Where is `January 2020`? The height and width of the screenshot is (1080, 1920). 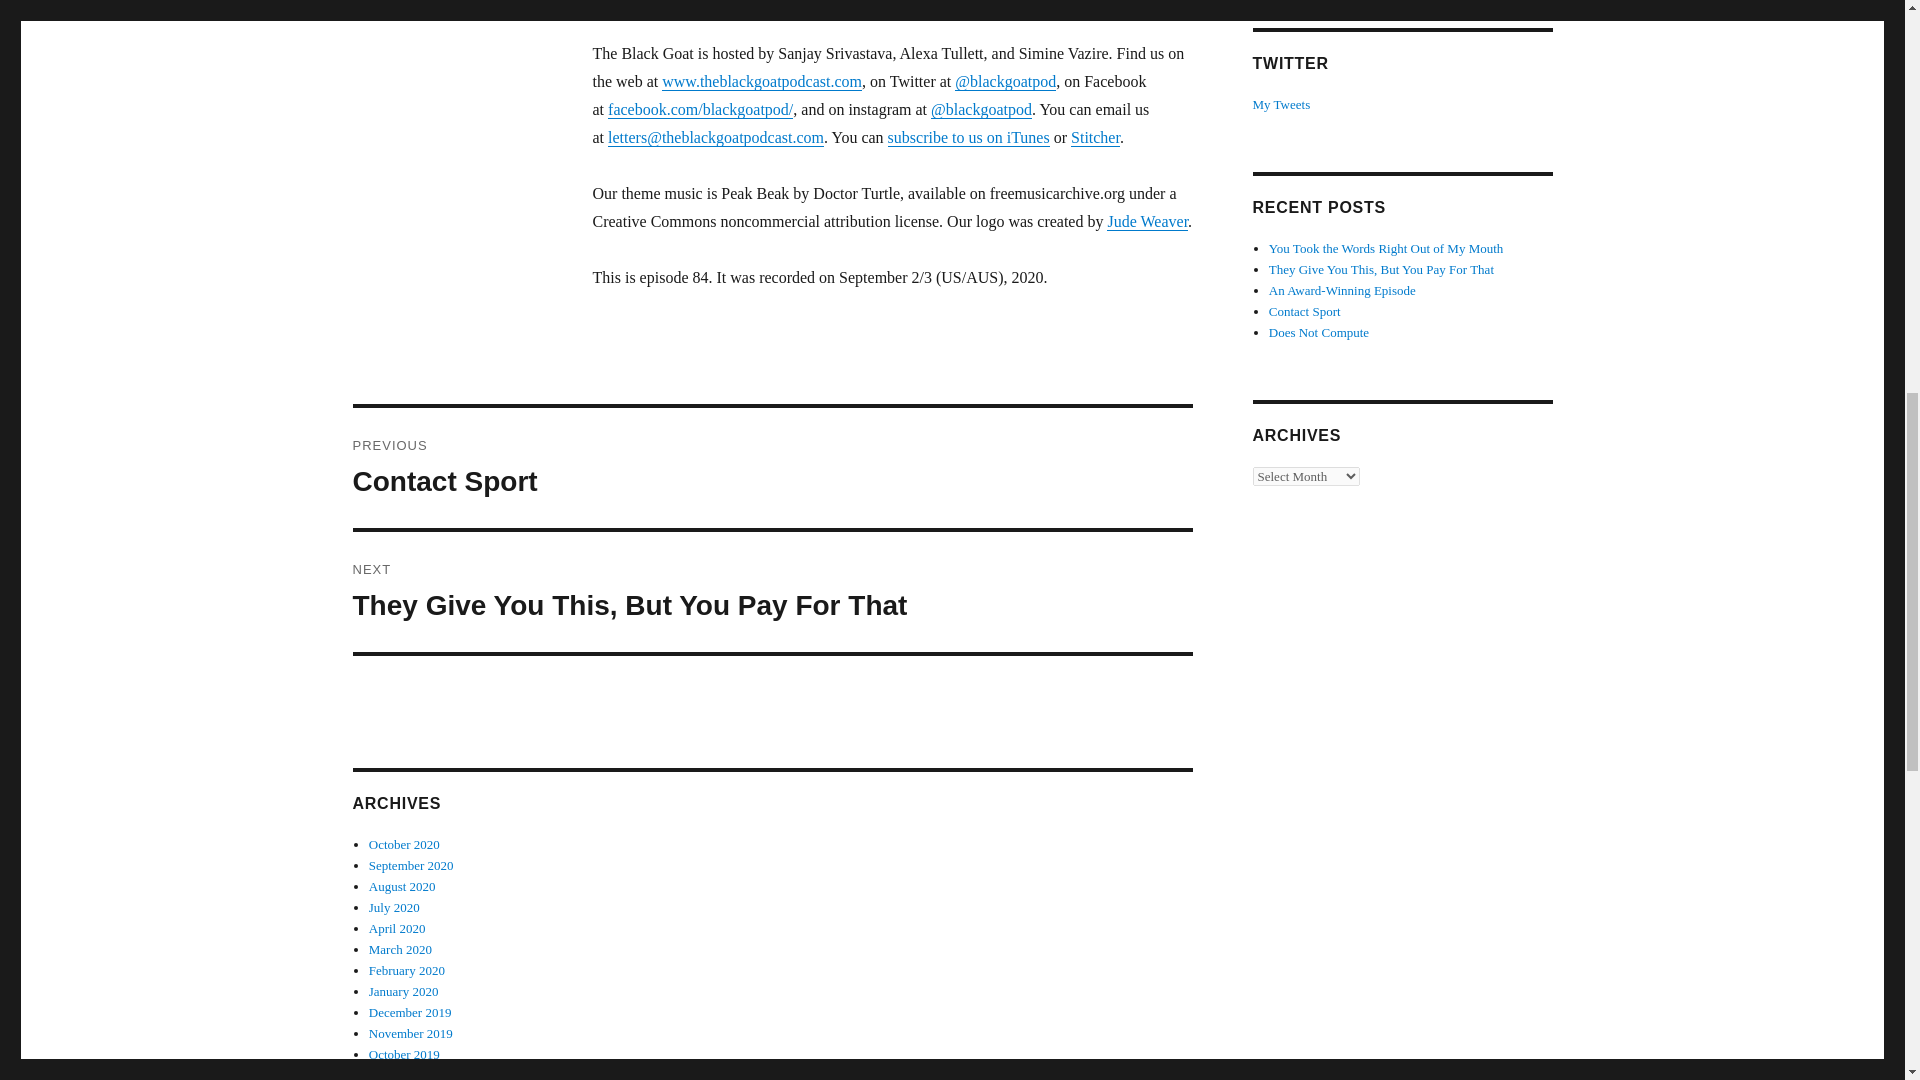 January 2020 is located at coordinates (410, 1012).